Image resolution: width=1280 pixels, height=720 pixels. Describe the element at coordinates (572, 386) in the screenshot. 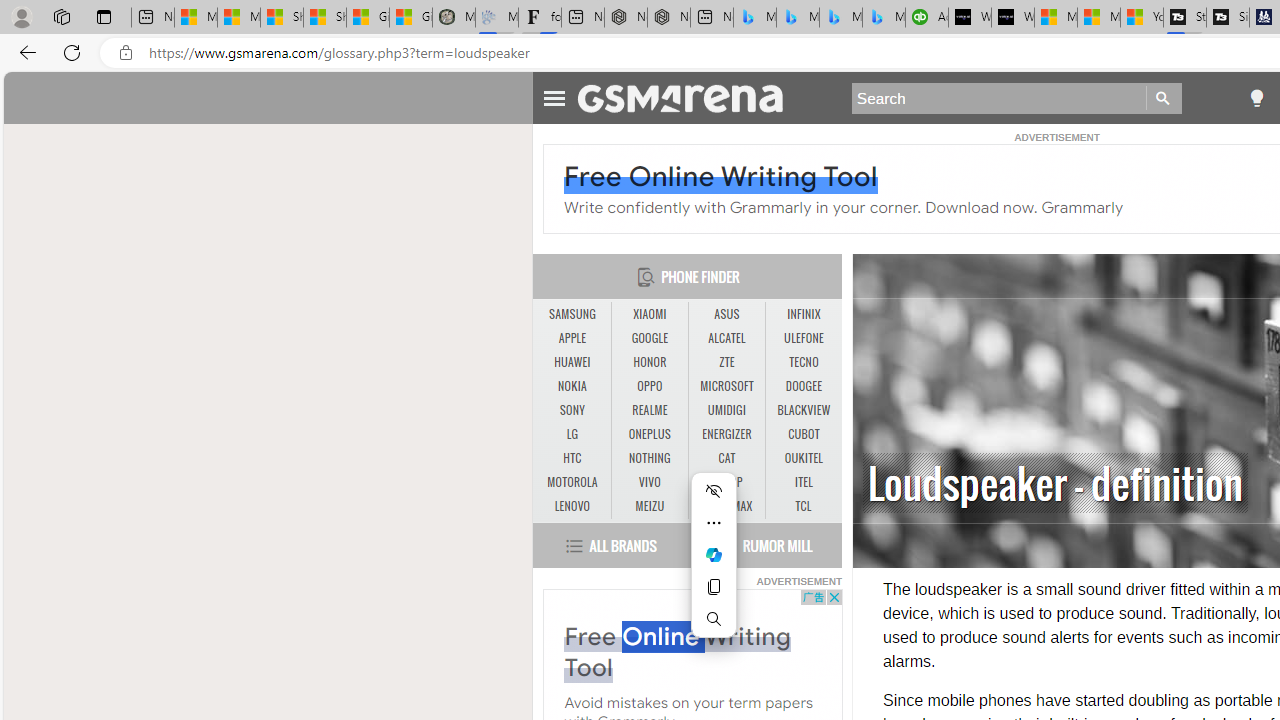

I see `NOKIA` at that location.